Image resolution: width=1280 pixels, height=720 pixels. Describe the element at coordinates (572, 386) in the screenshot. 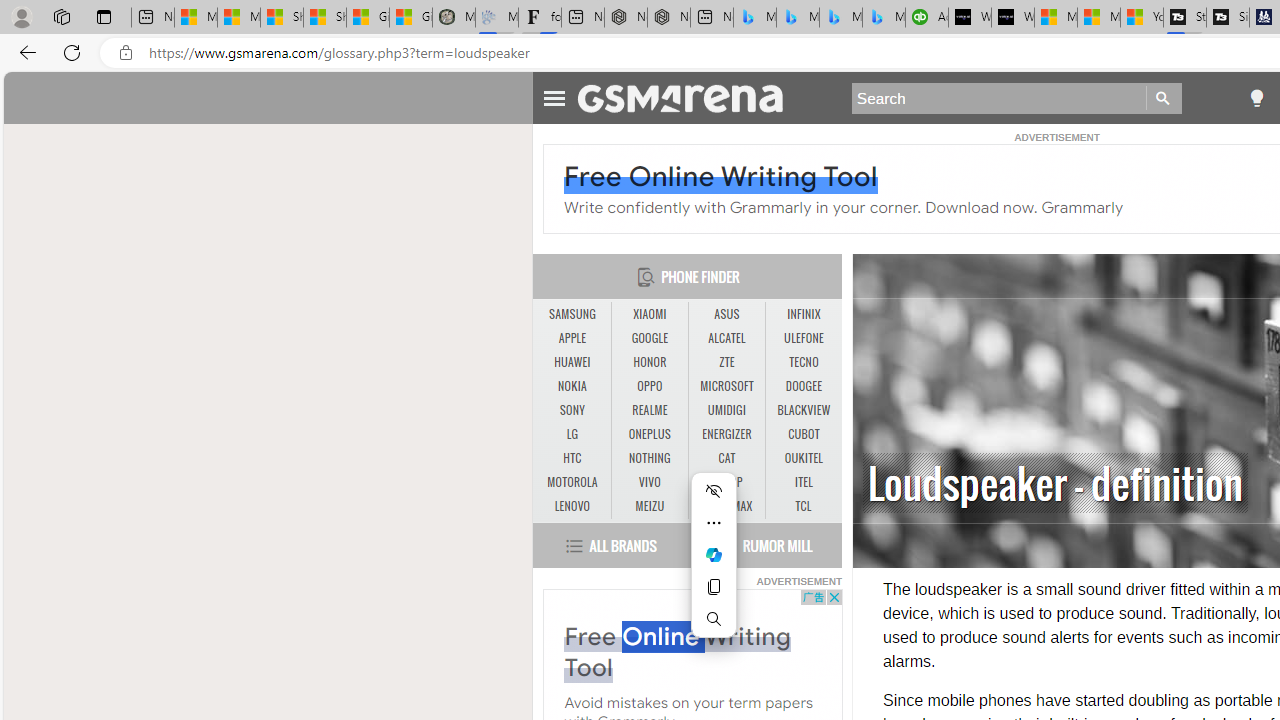

I see `NOKIA` at that location.